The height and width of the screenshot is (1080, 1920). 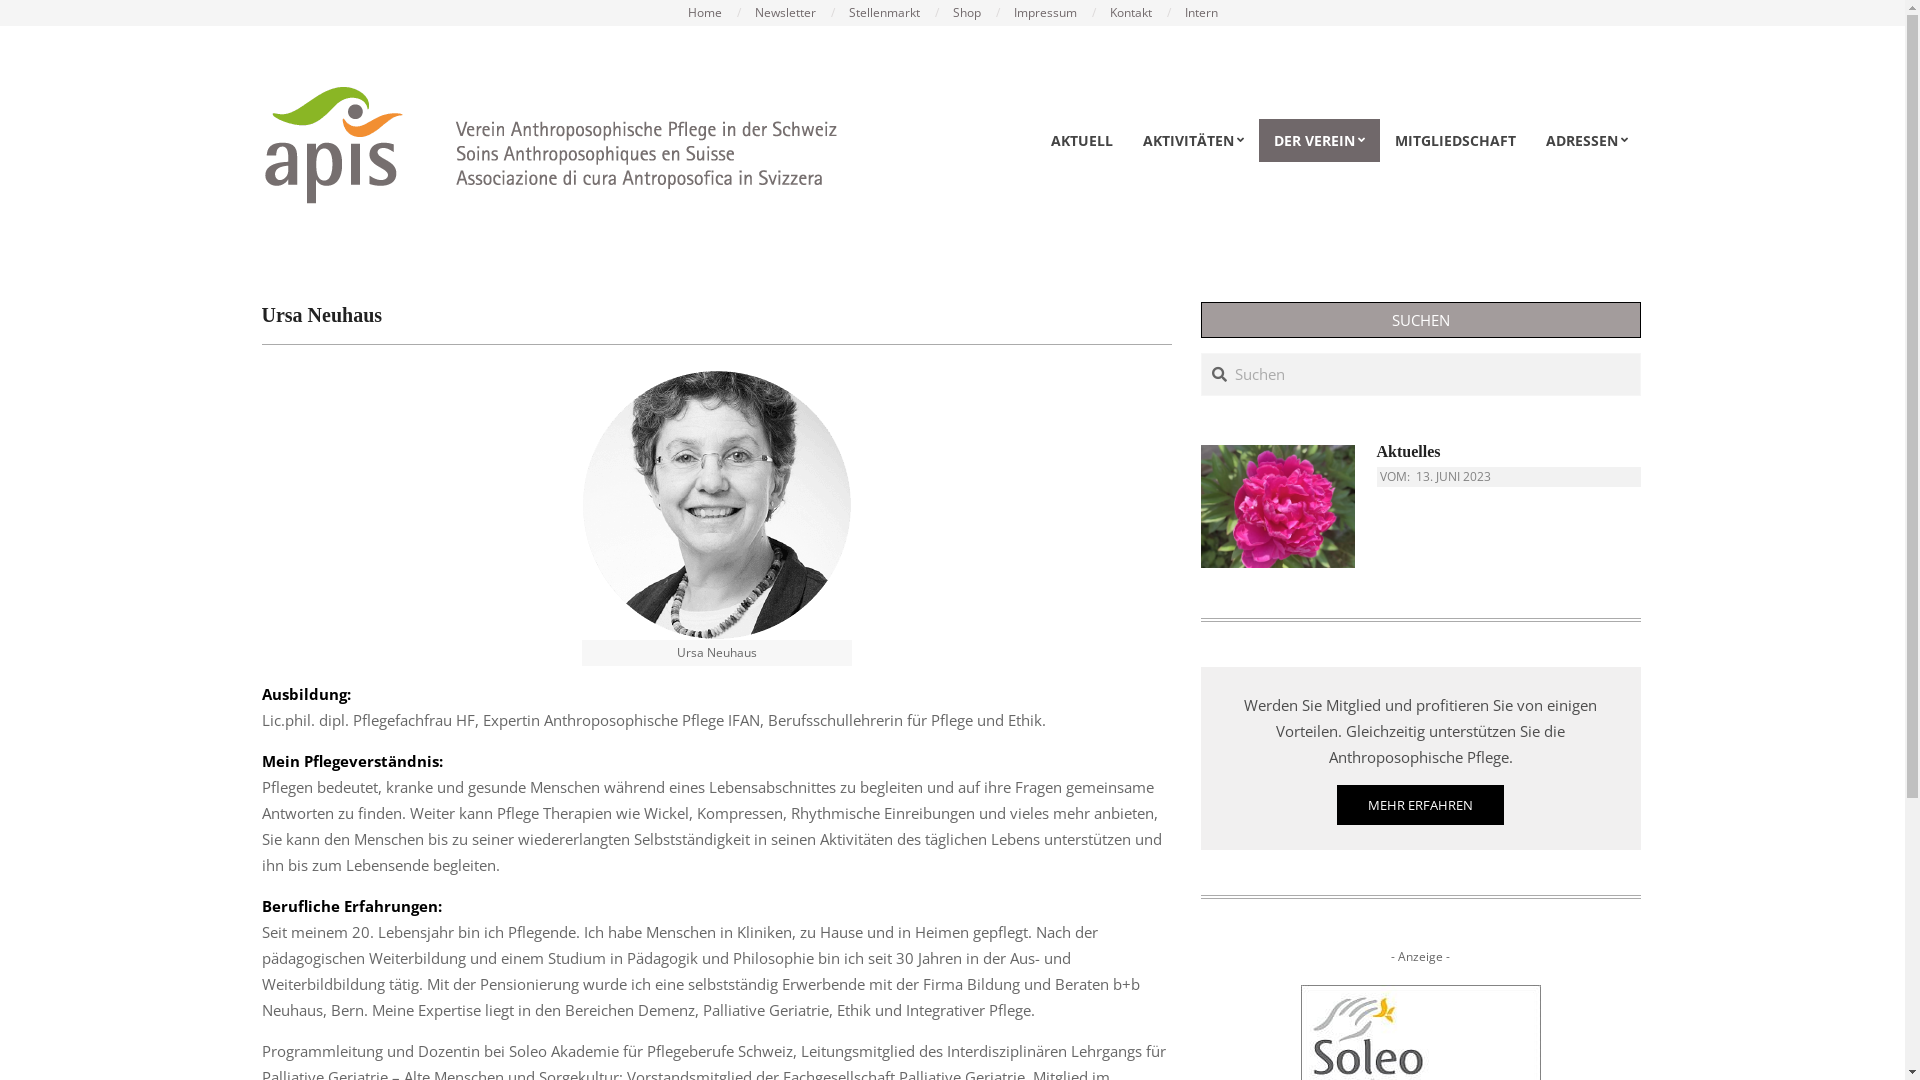 I want to click on Impressum, so click(x=1045, y=12).